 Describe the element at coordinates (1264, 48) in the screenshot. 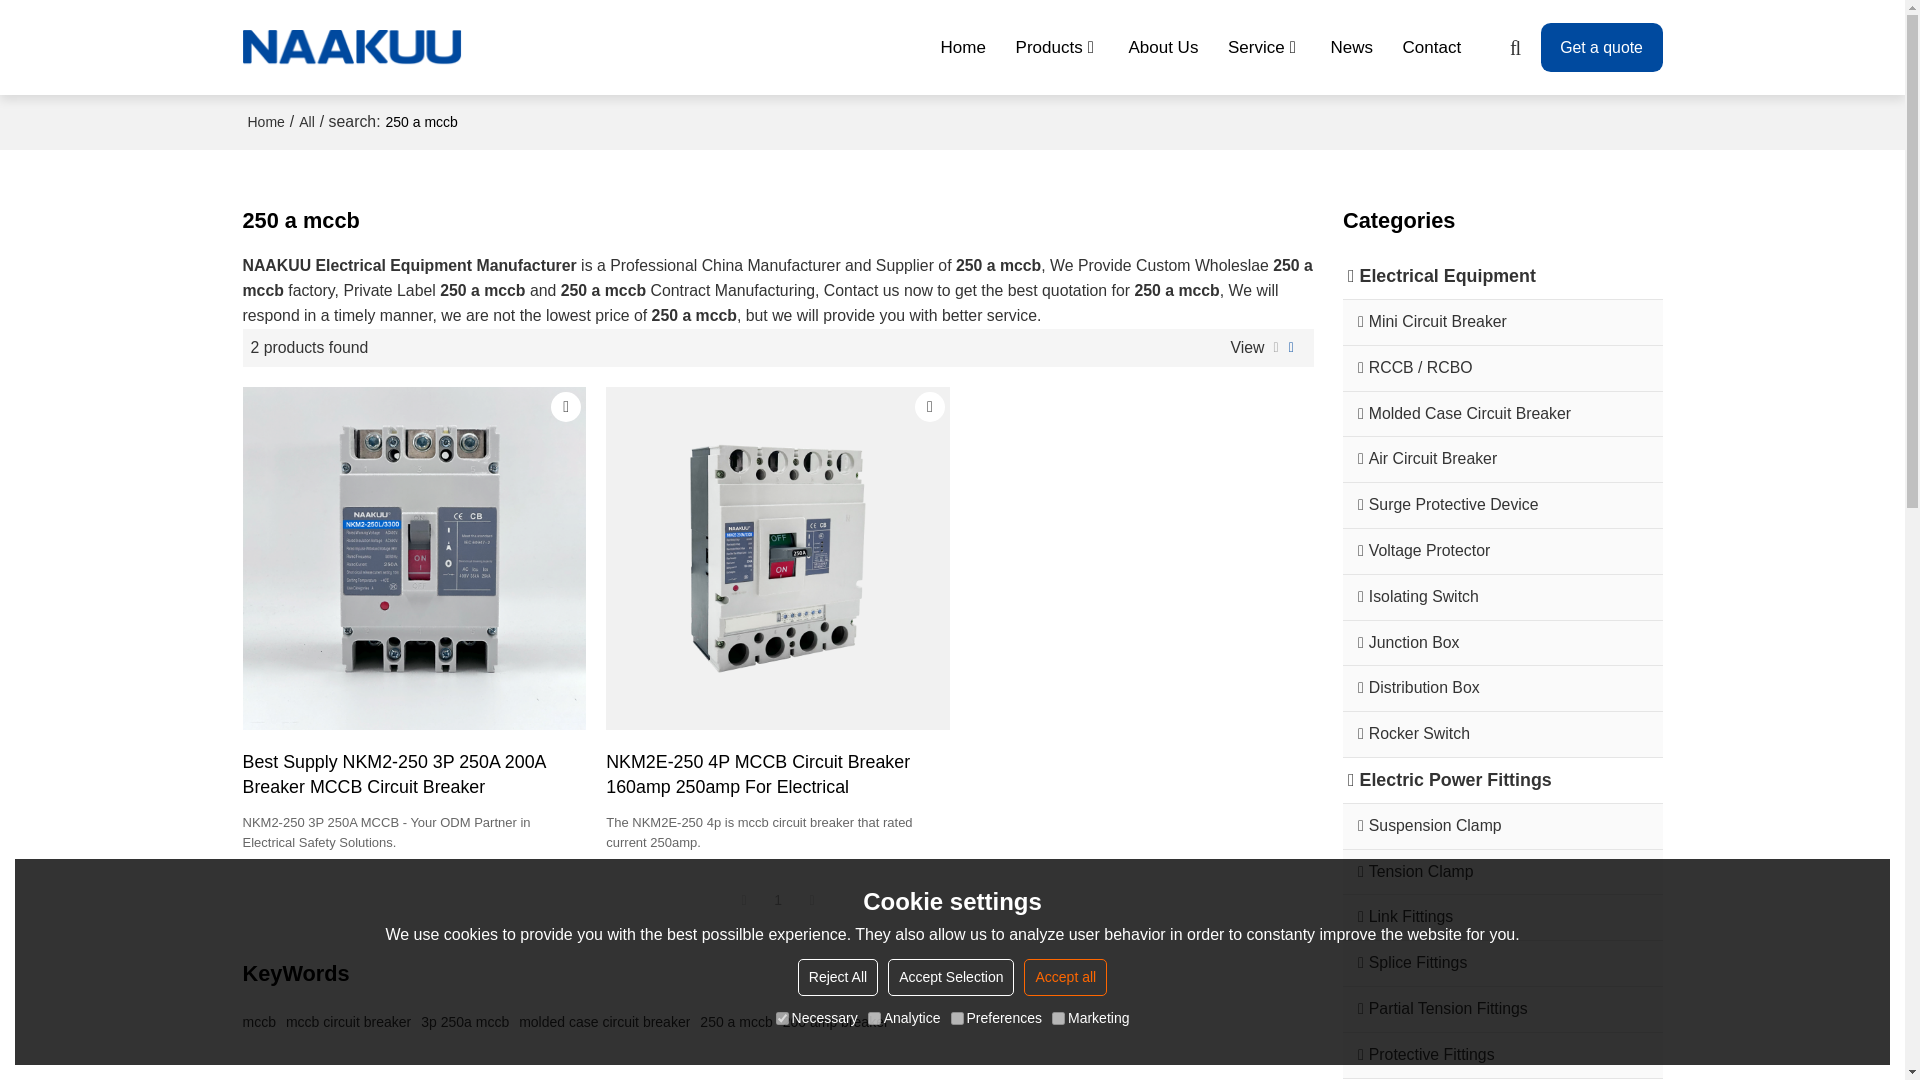

I see `Service` at that location.